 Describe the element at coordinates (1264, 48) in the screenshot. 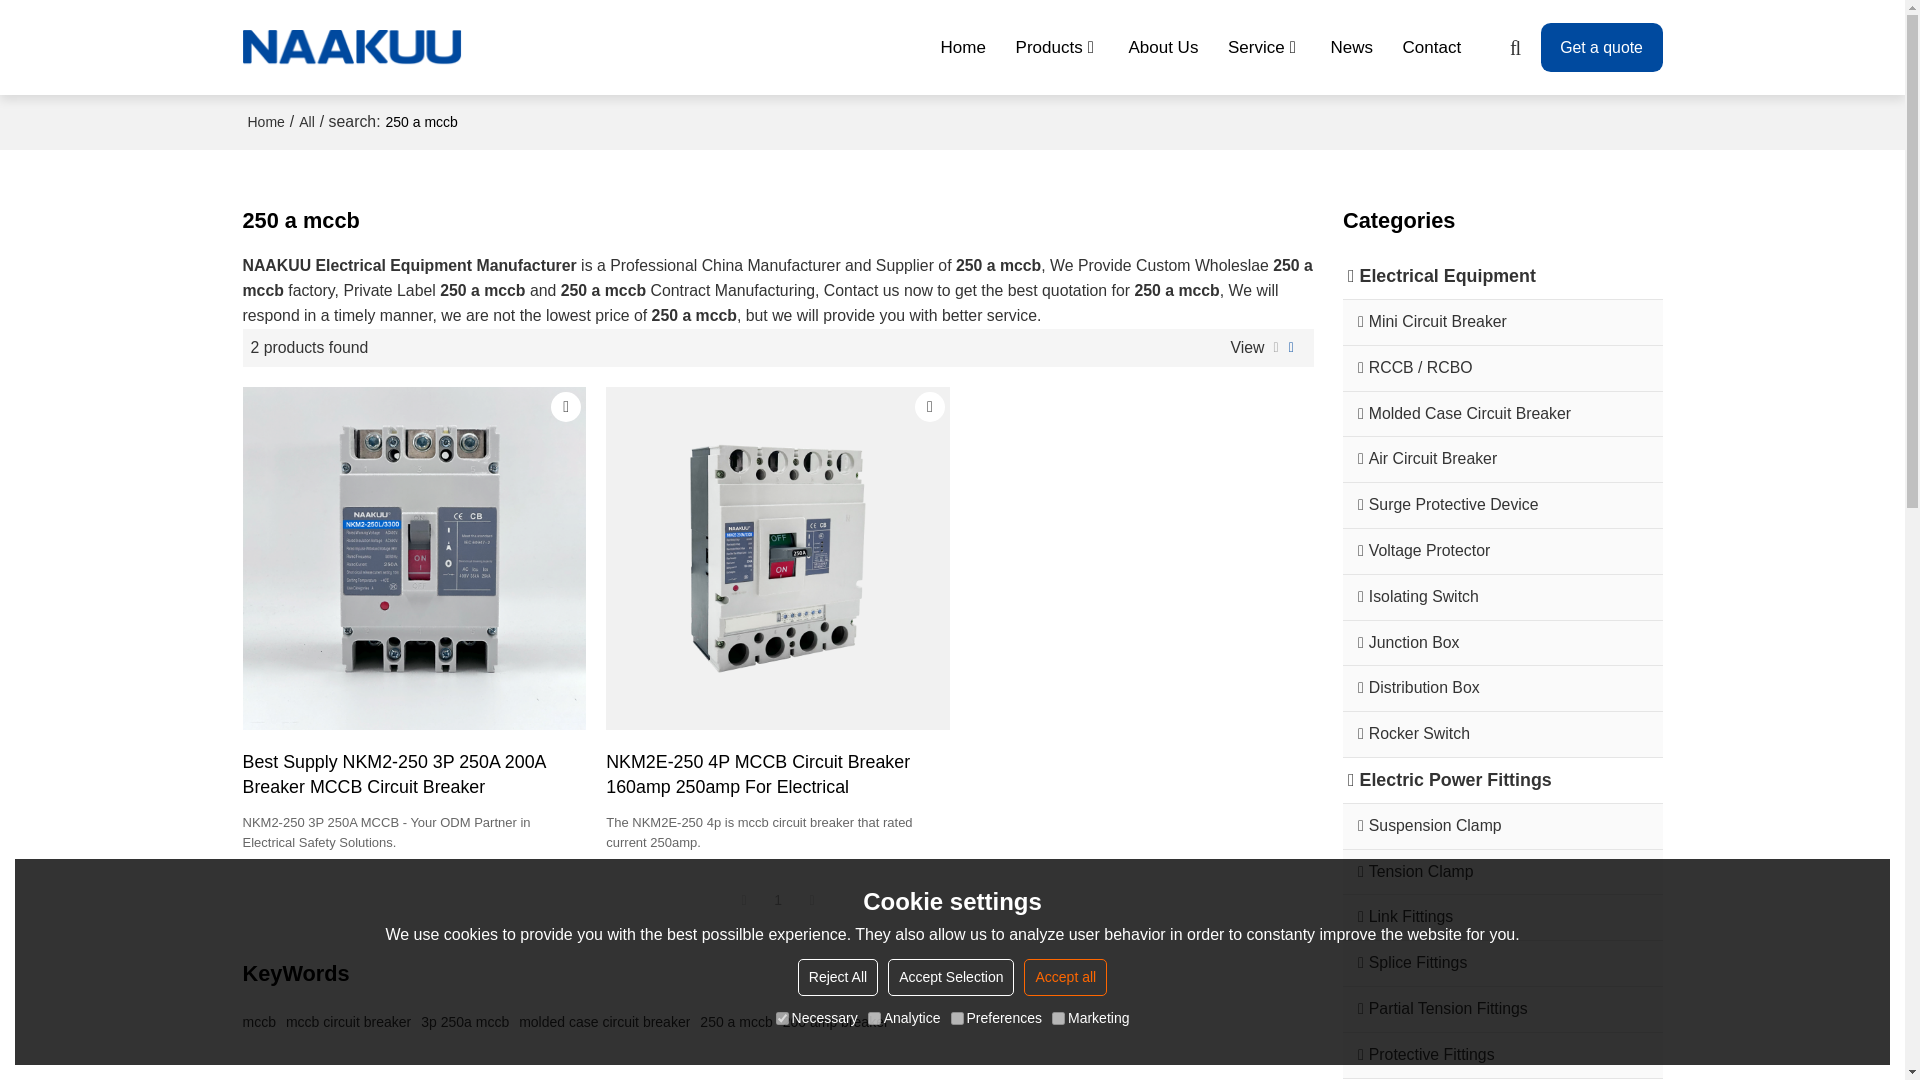

I see `Service` at that location.